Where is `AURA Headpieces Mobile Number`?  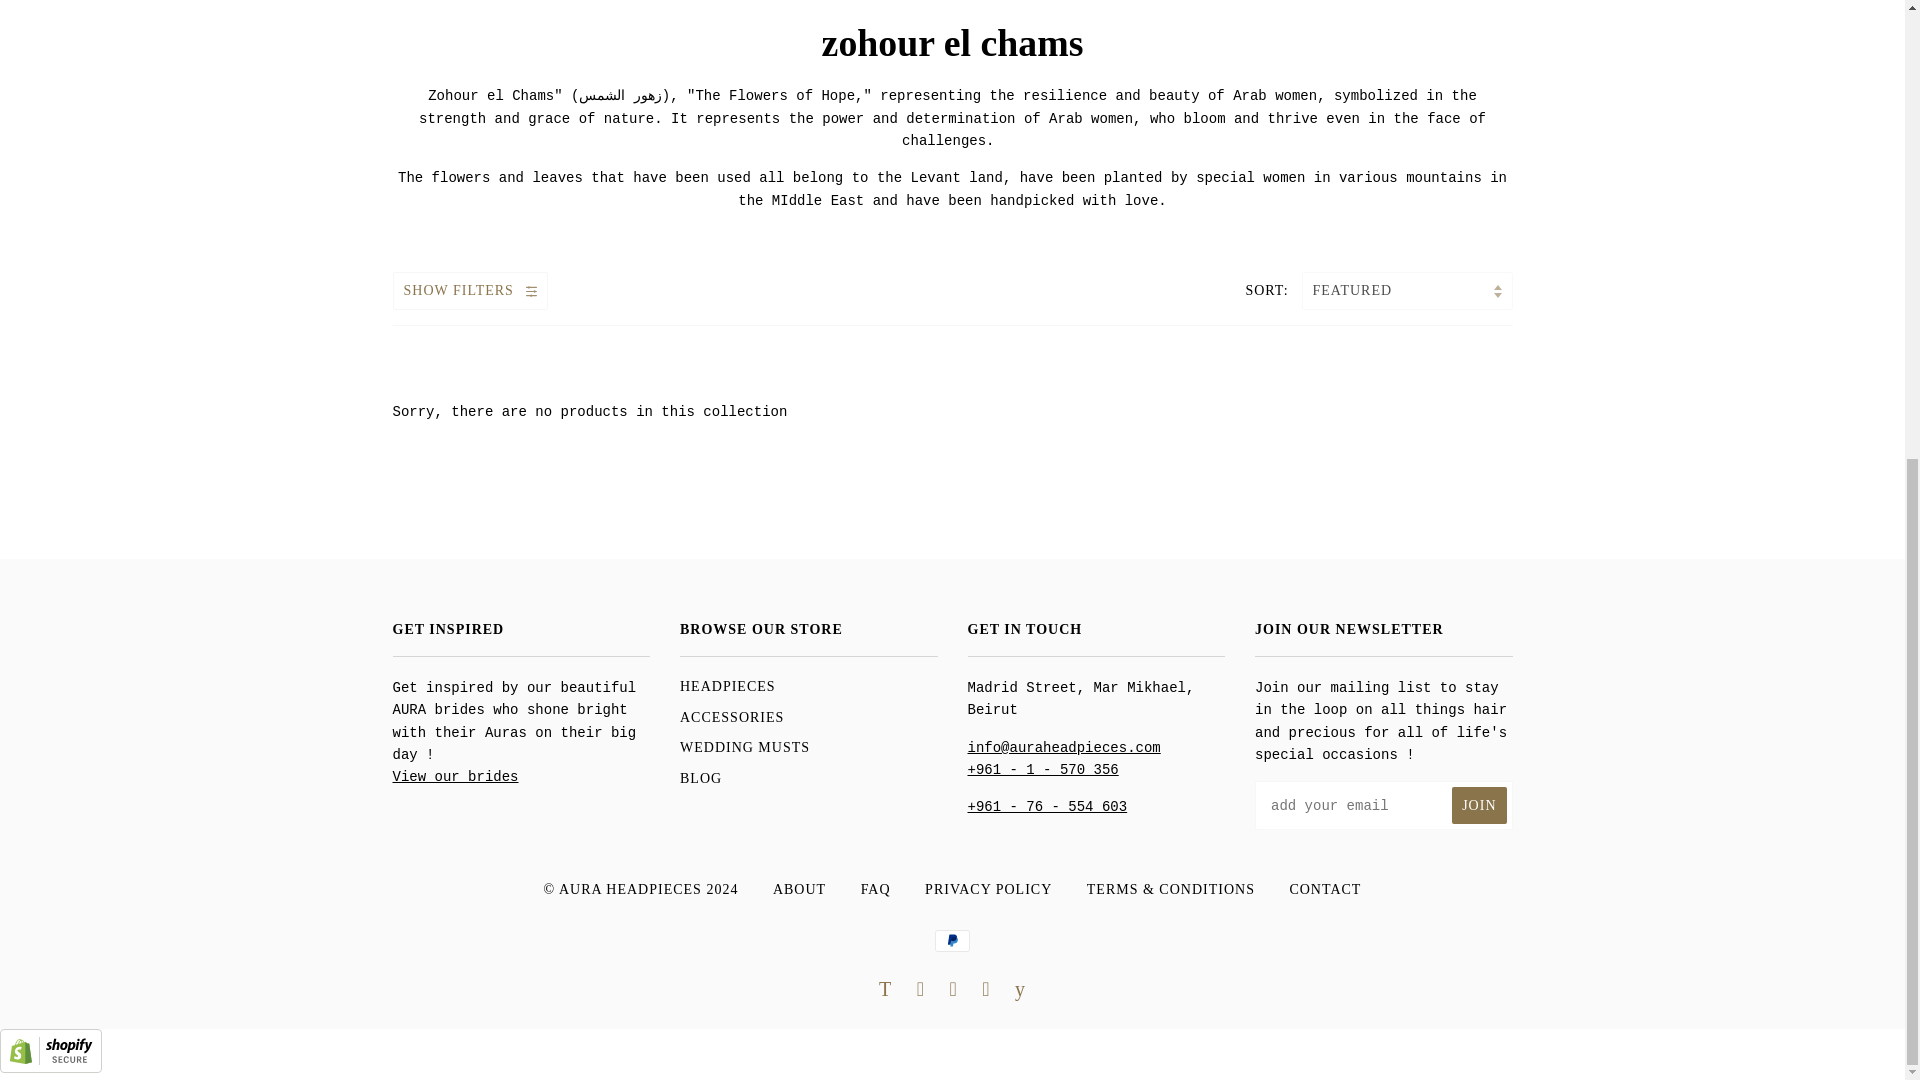
AURA Headpieces Mobile Number is located at coordinates (1048, 807).